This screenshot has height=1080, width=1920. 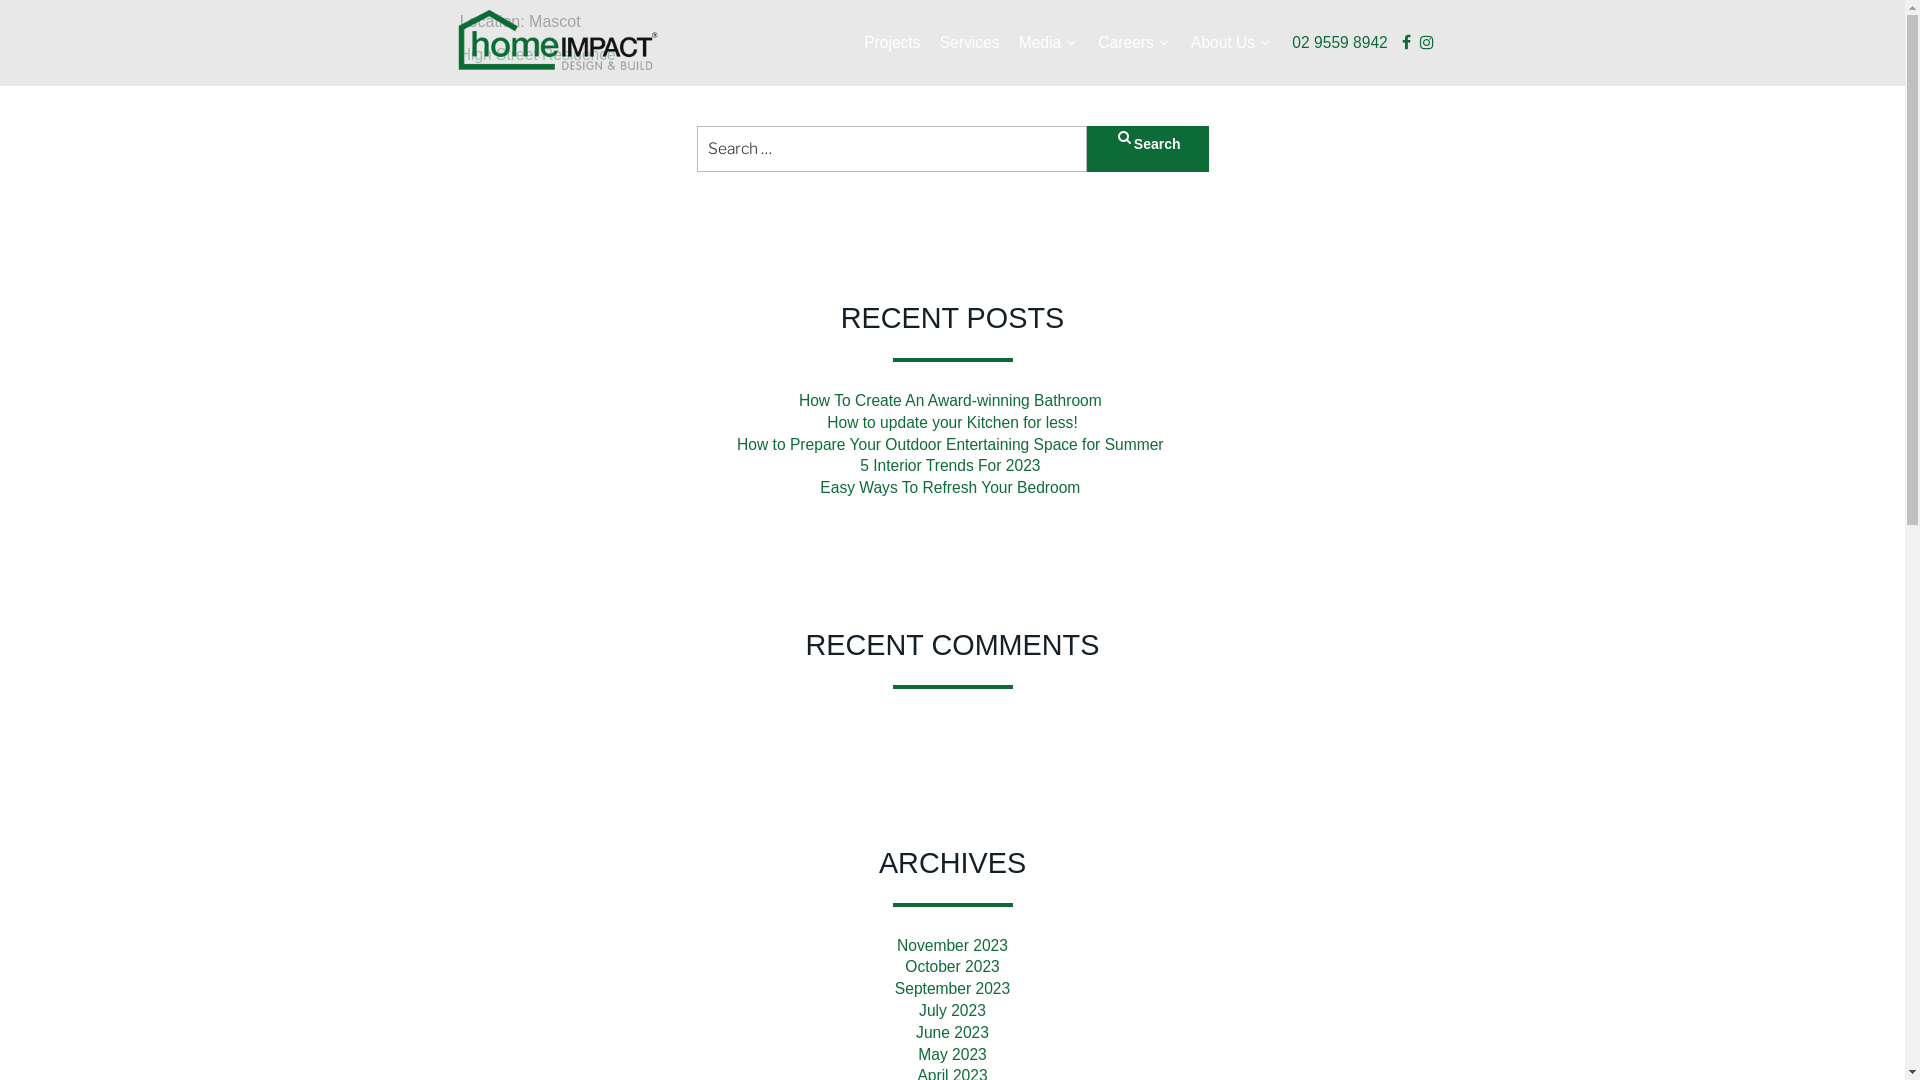 I want to click on Careers, so click(x=1134, y=43).